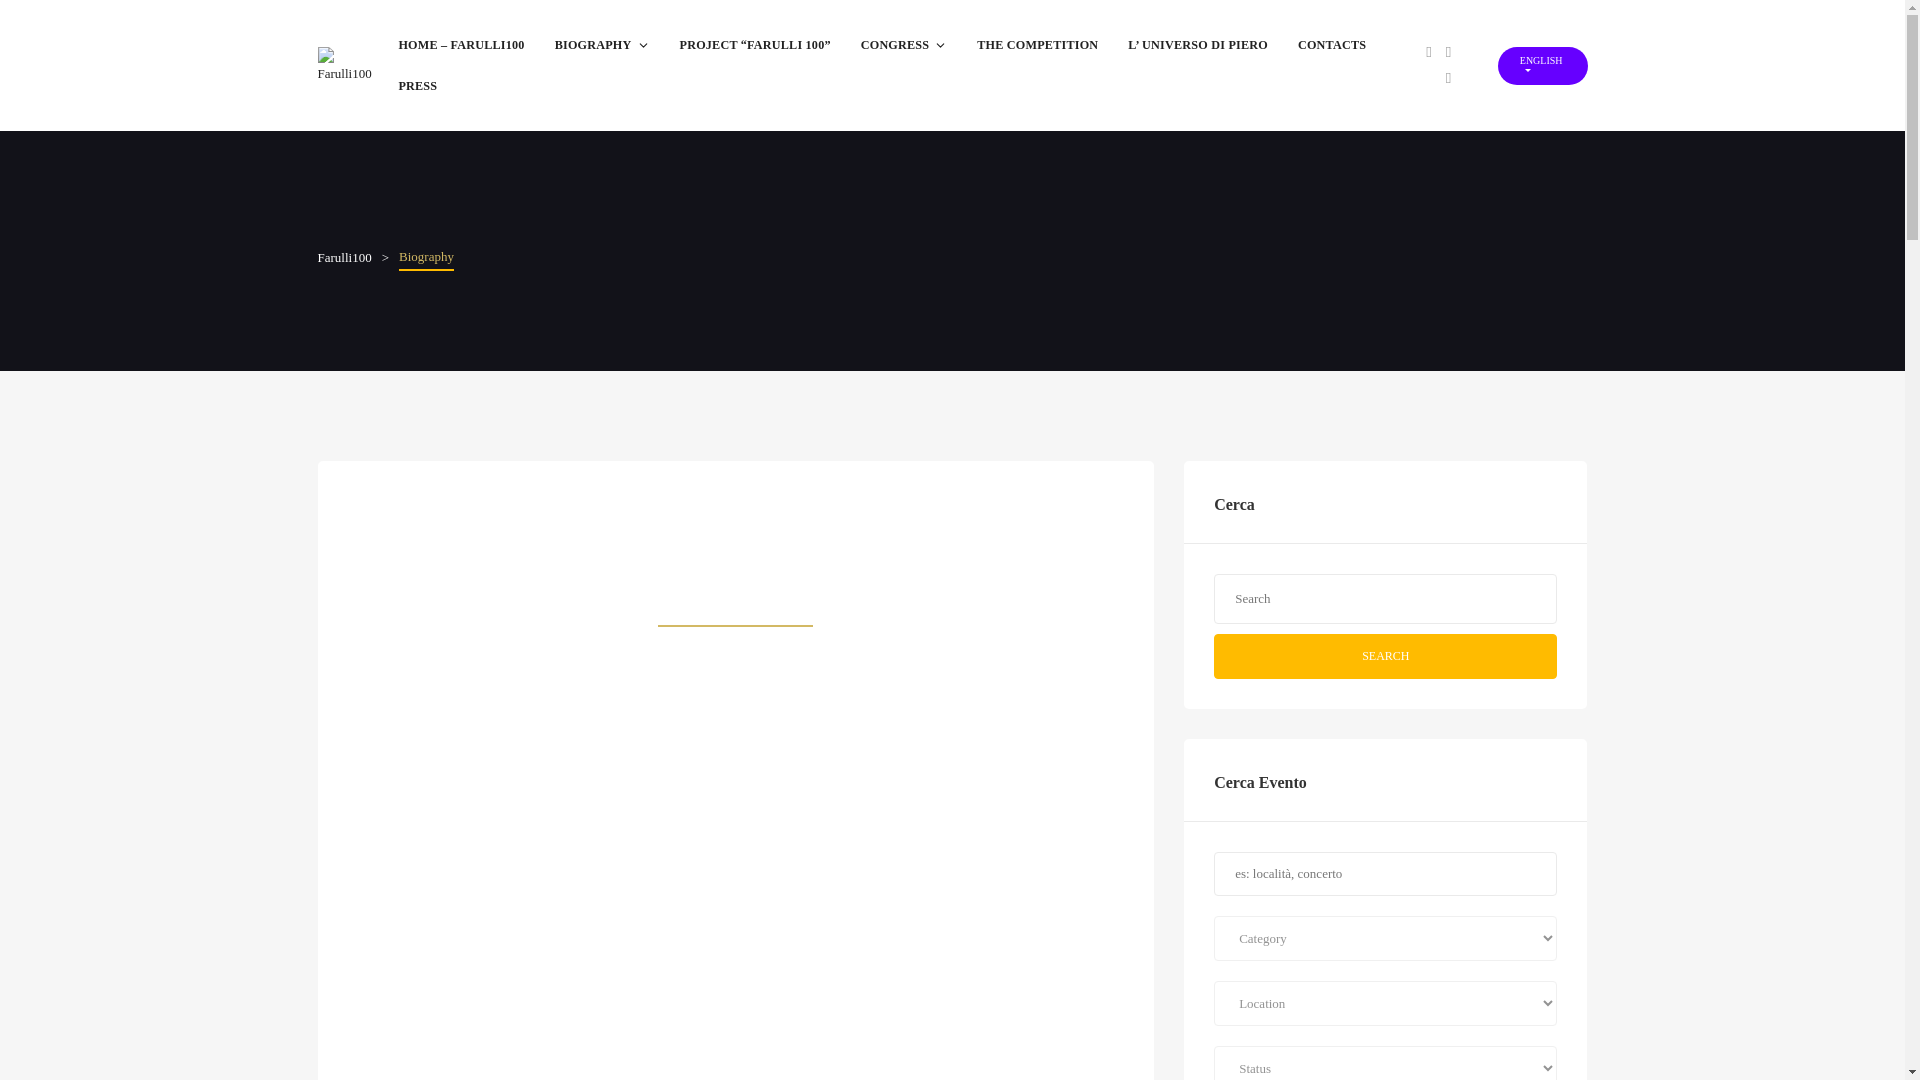  Describe the element at coordinates (416, 86) in the screenshot. I see `PRESS` at that location.